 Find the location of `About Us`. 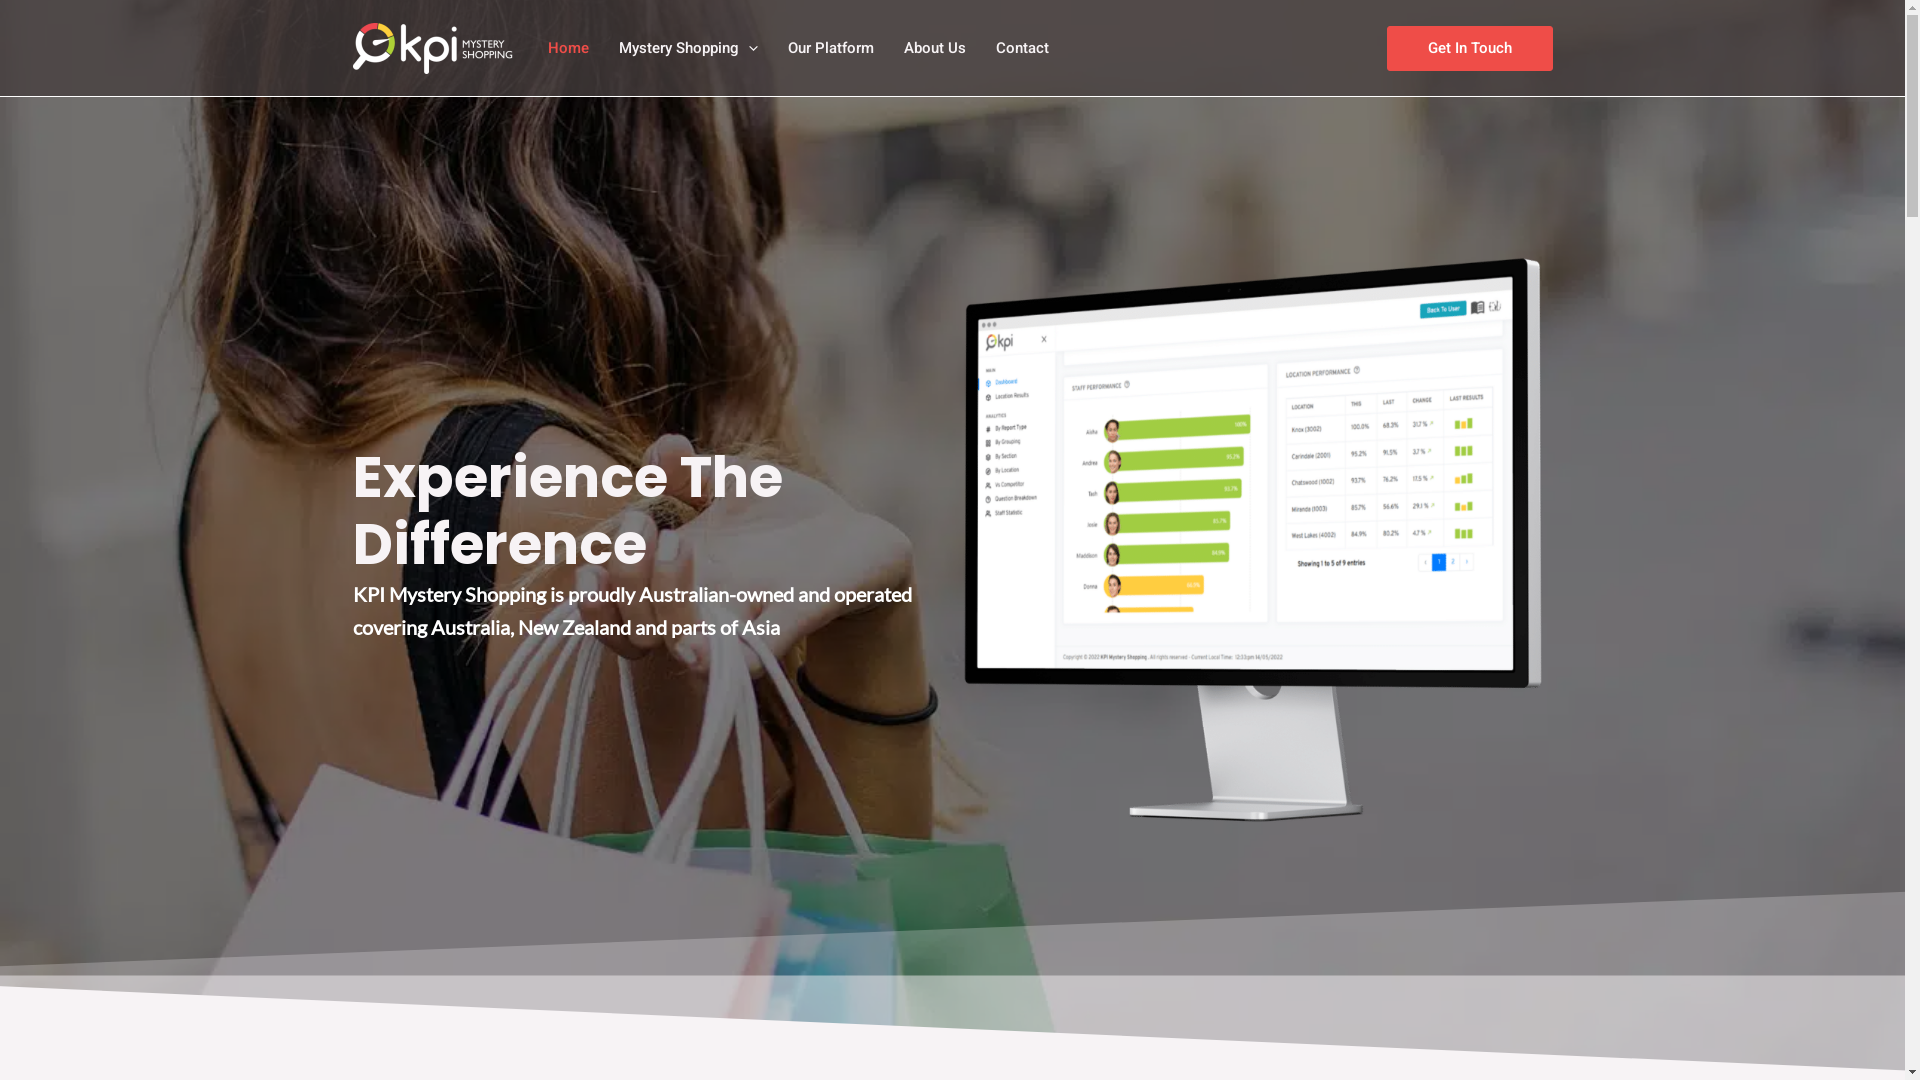

About Us is located at coordinates (934, 48).